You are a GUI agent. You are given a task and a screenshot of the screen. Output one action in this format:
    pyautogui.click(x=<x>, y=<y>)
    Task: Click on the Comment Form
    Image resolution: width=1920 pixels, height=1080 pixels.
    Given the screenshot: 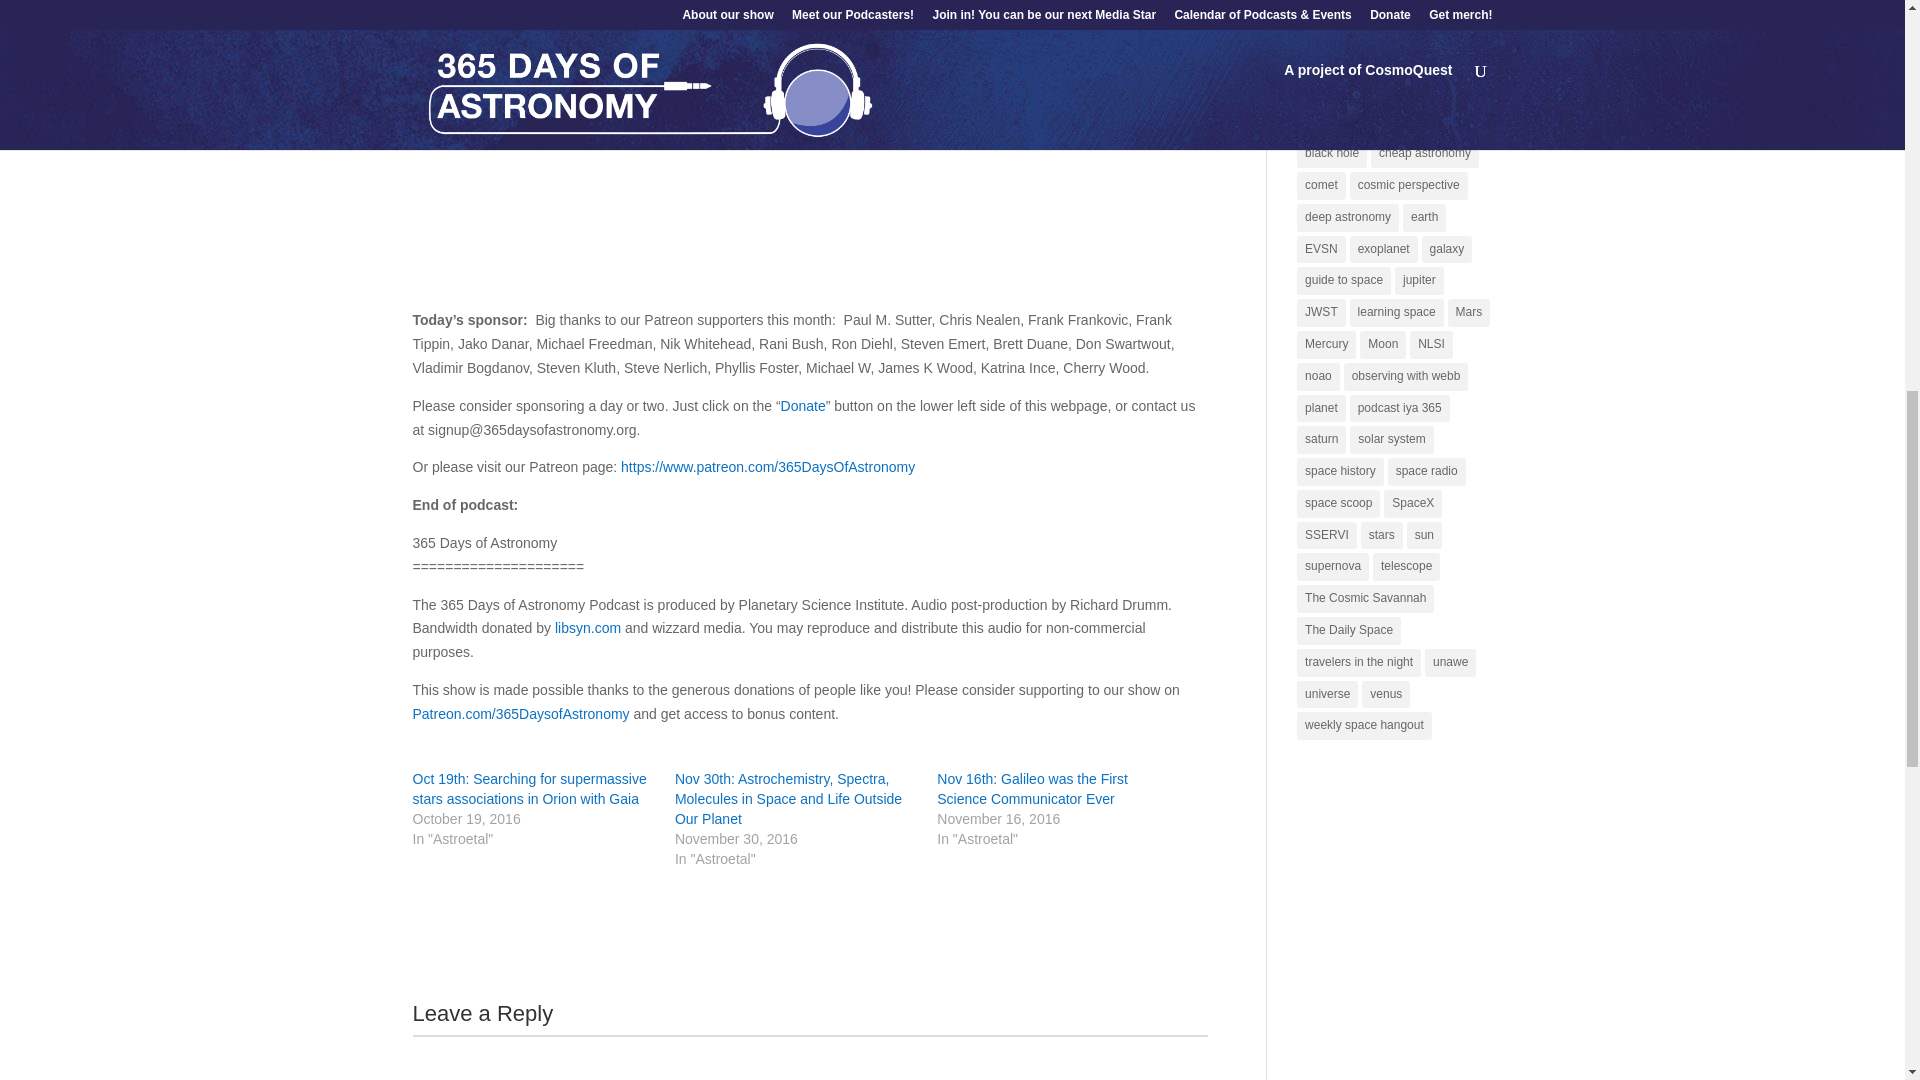 What is the action you would take?
    pyautogui.click(x=810, y=1057)
    